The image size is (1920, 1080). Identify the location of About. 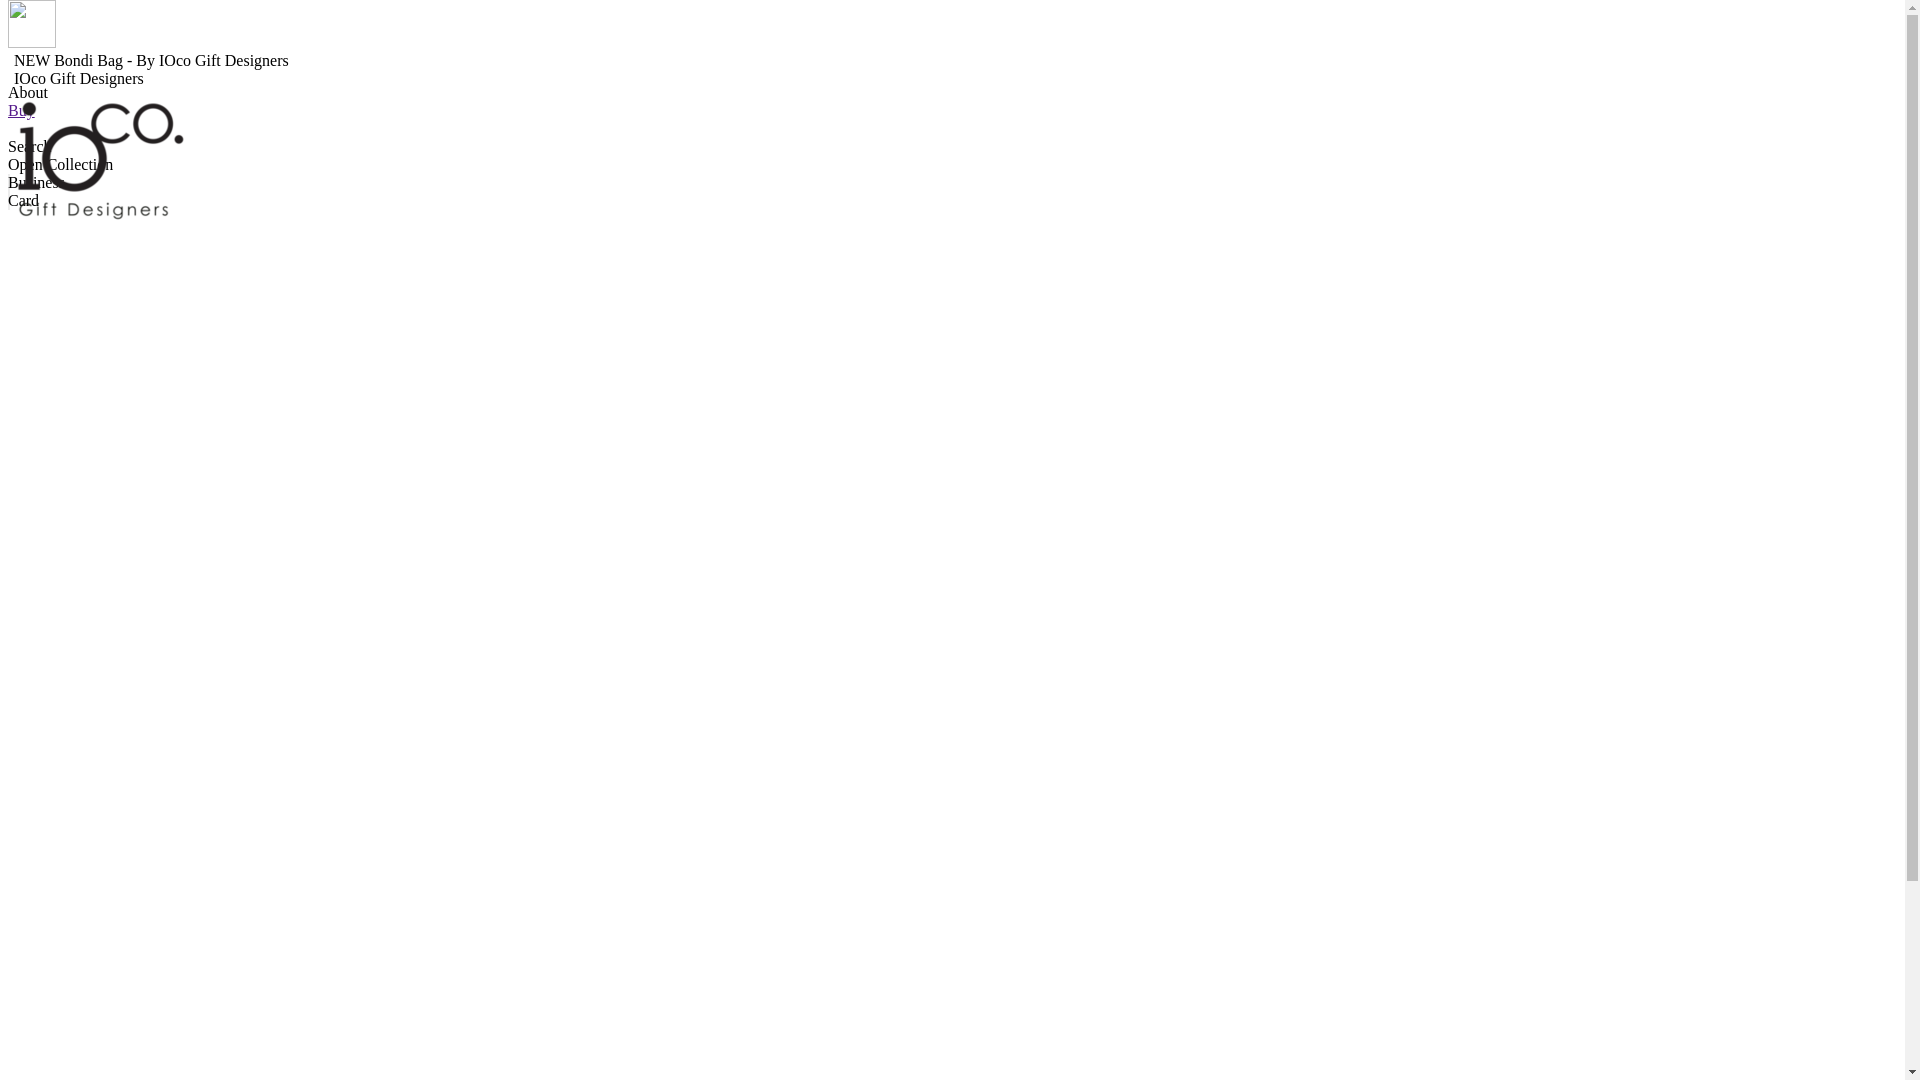
(28, 92).